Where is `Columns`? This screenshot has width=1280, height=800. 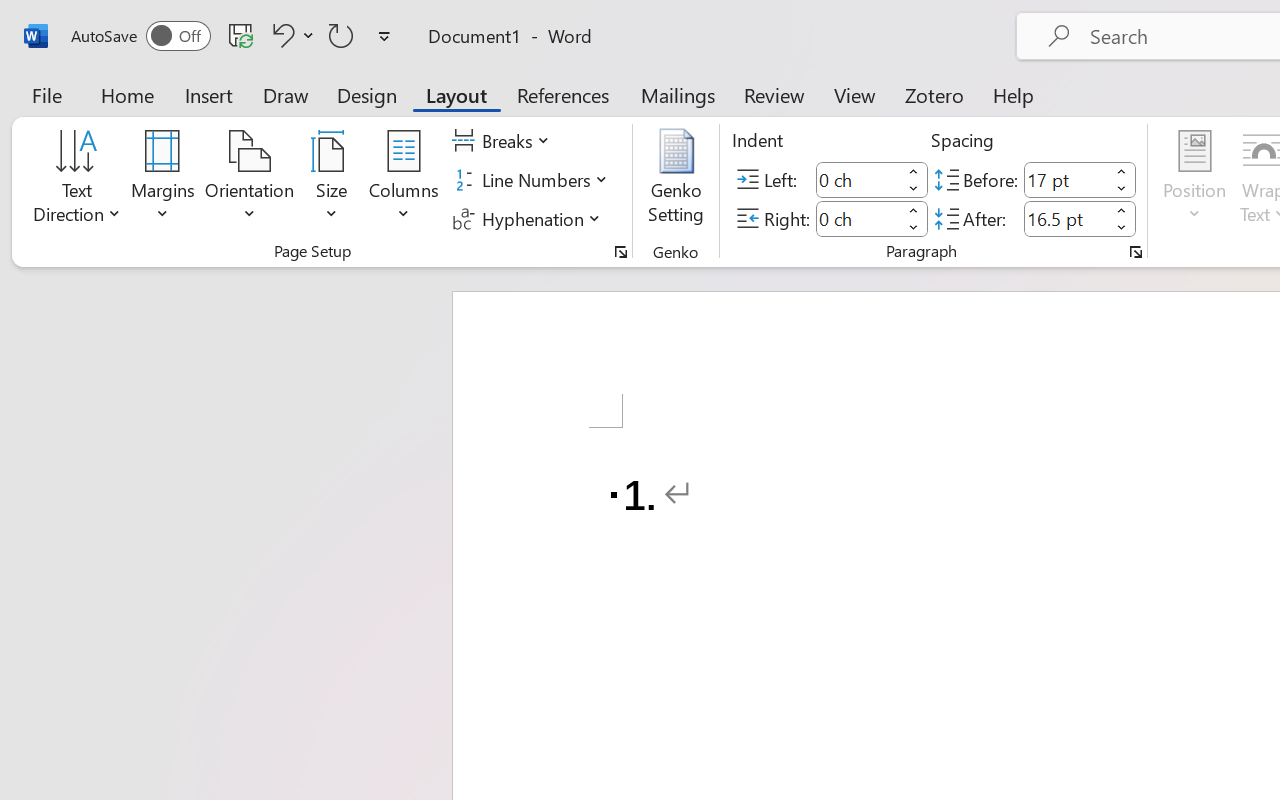 Columns is located at coordinates (404, 180).